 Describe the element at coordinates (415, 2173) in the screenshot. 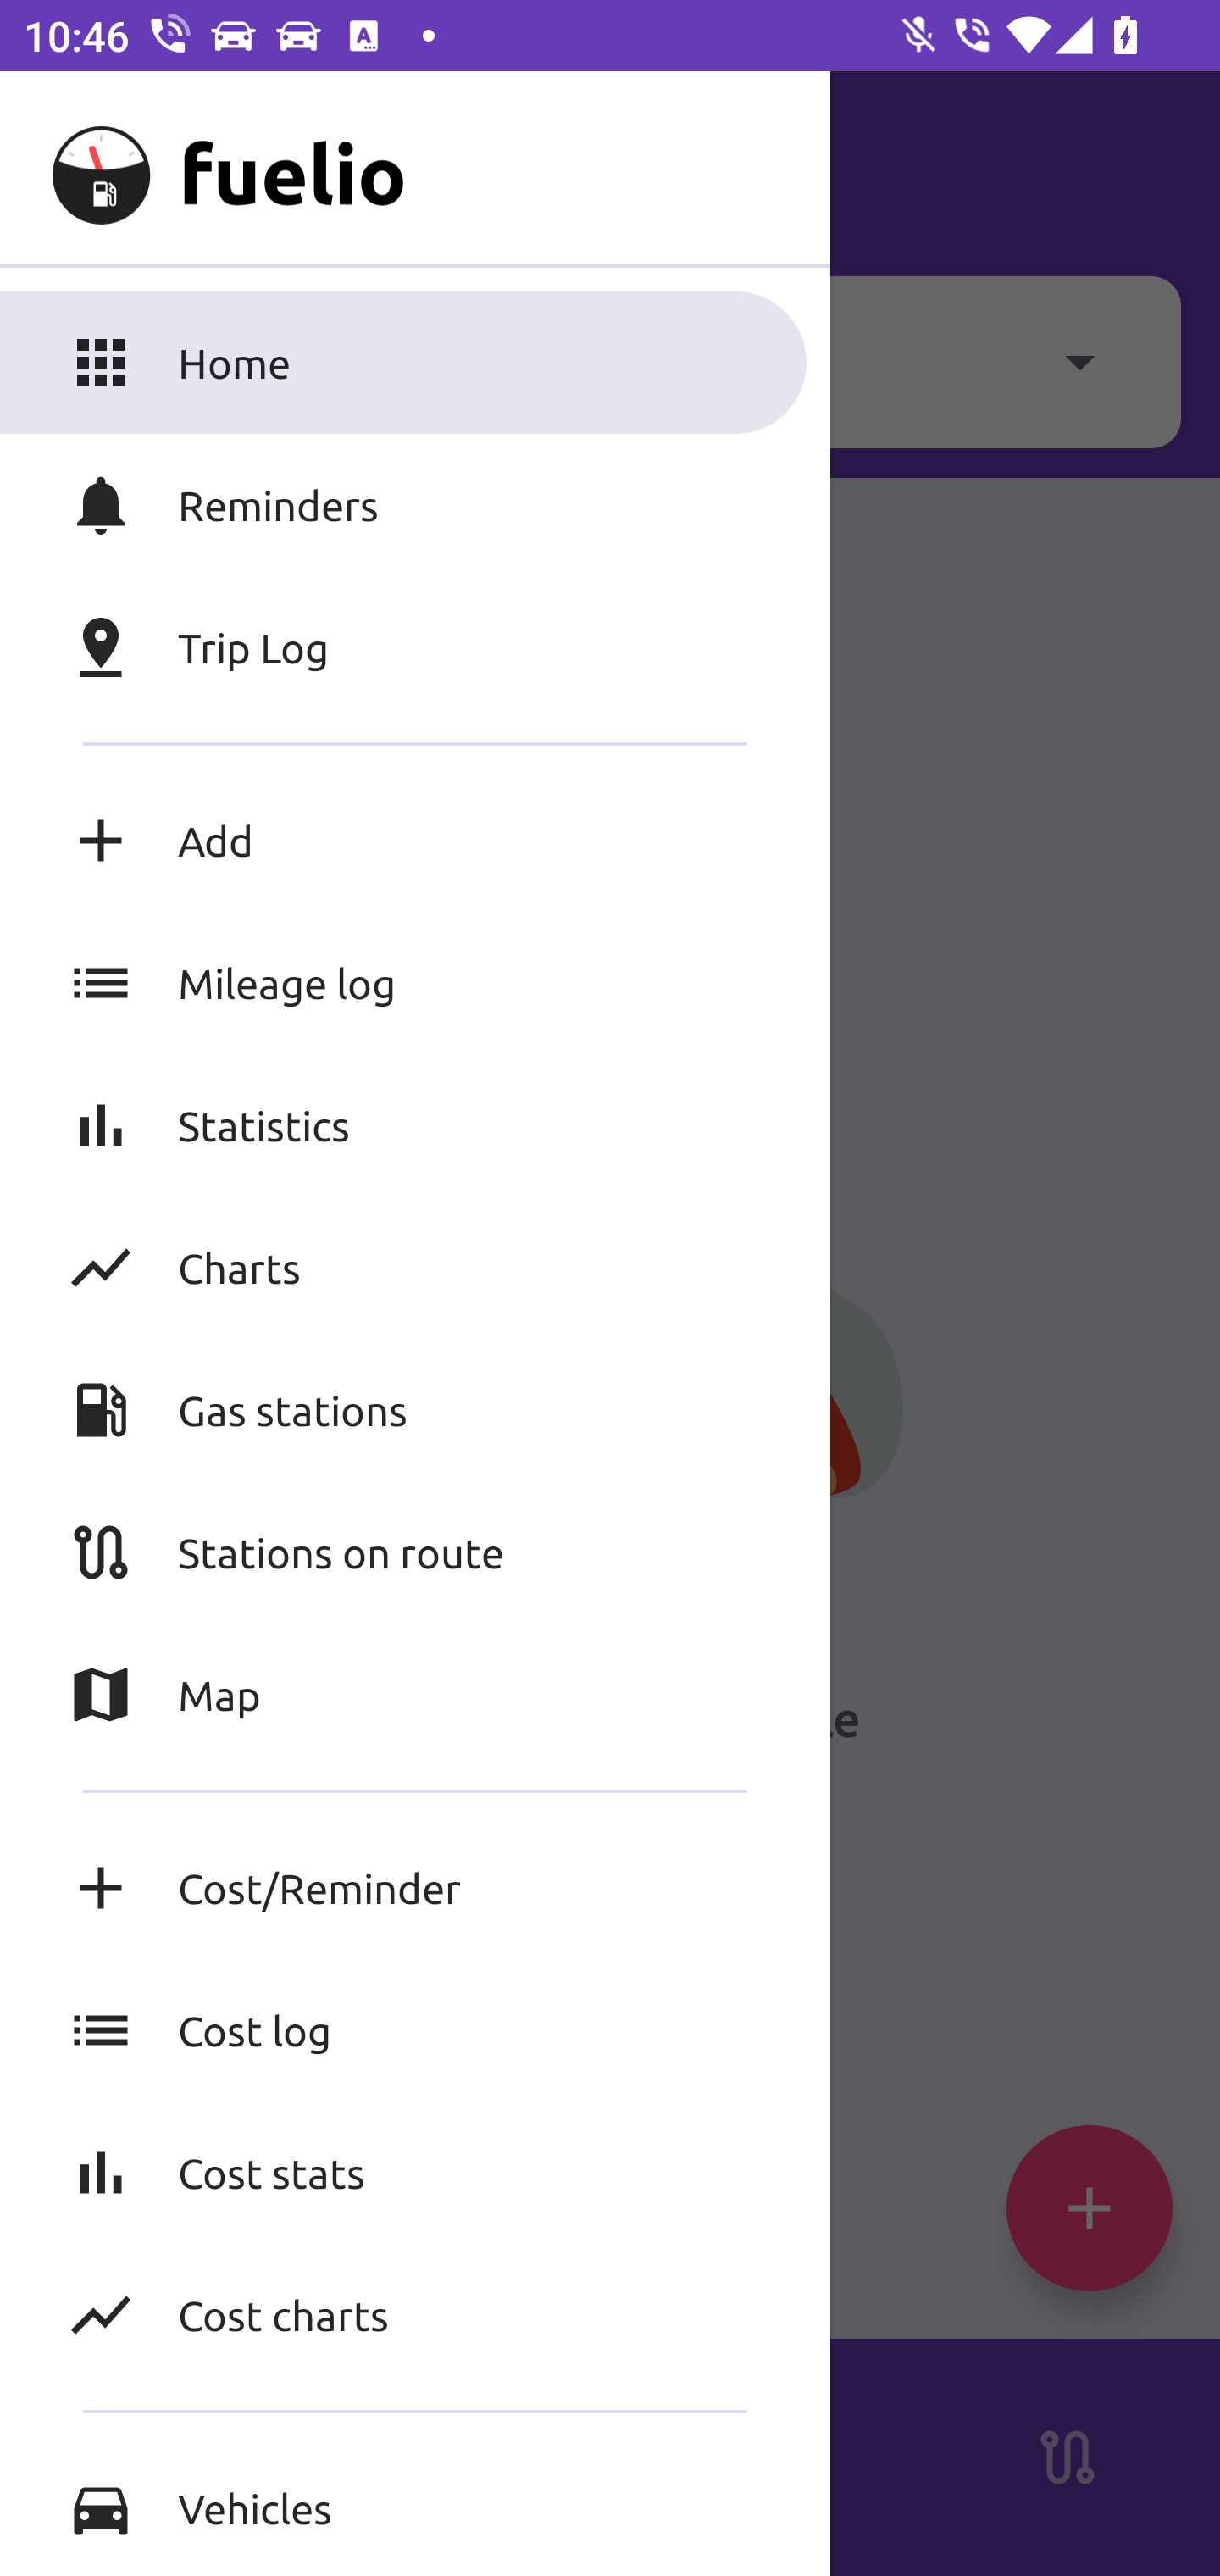

I see `Cost stats` at that location.